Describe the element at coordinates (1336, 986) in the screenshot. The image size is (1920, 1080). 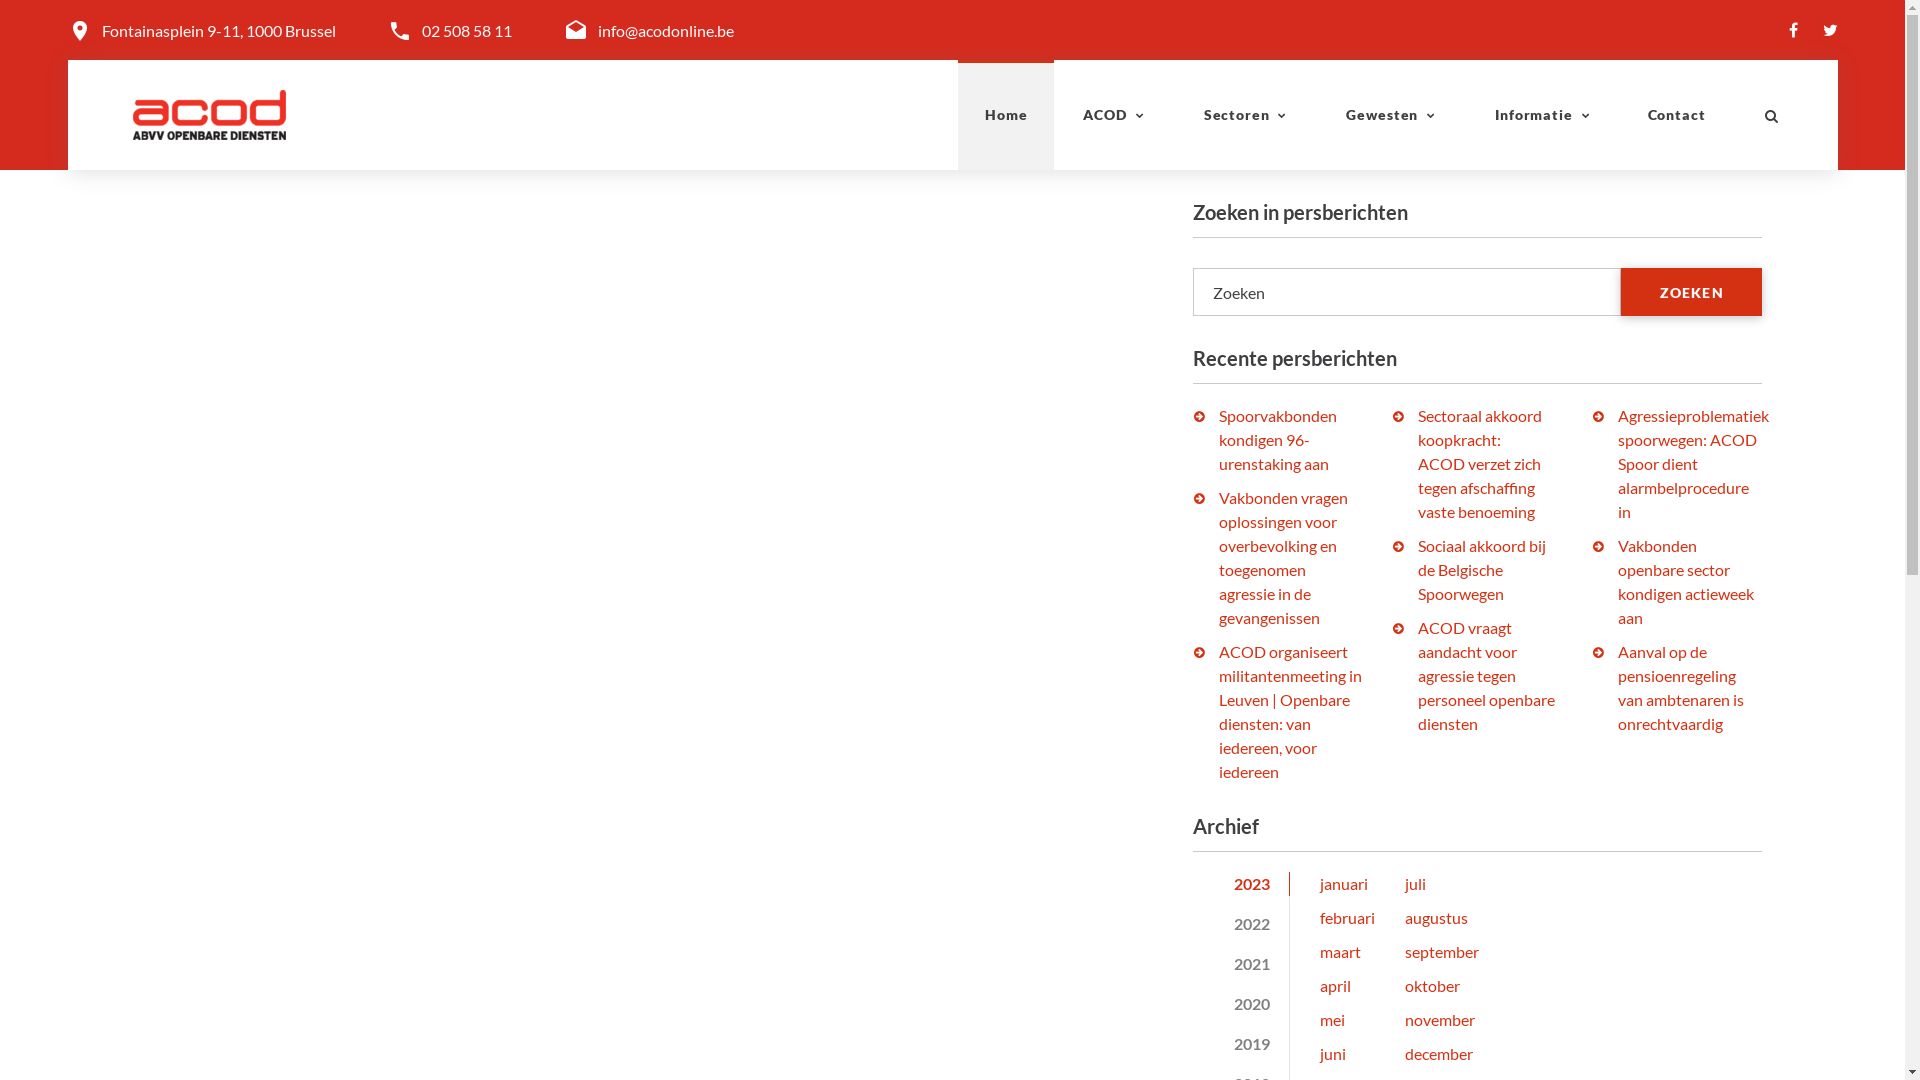
I see `april` at that location.